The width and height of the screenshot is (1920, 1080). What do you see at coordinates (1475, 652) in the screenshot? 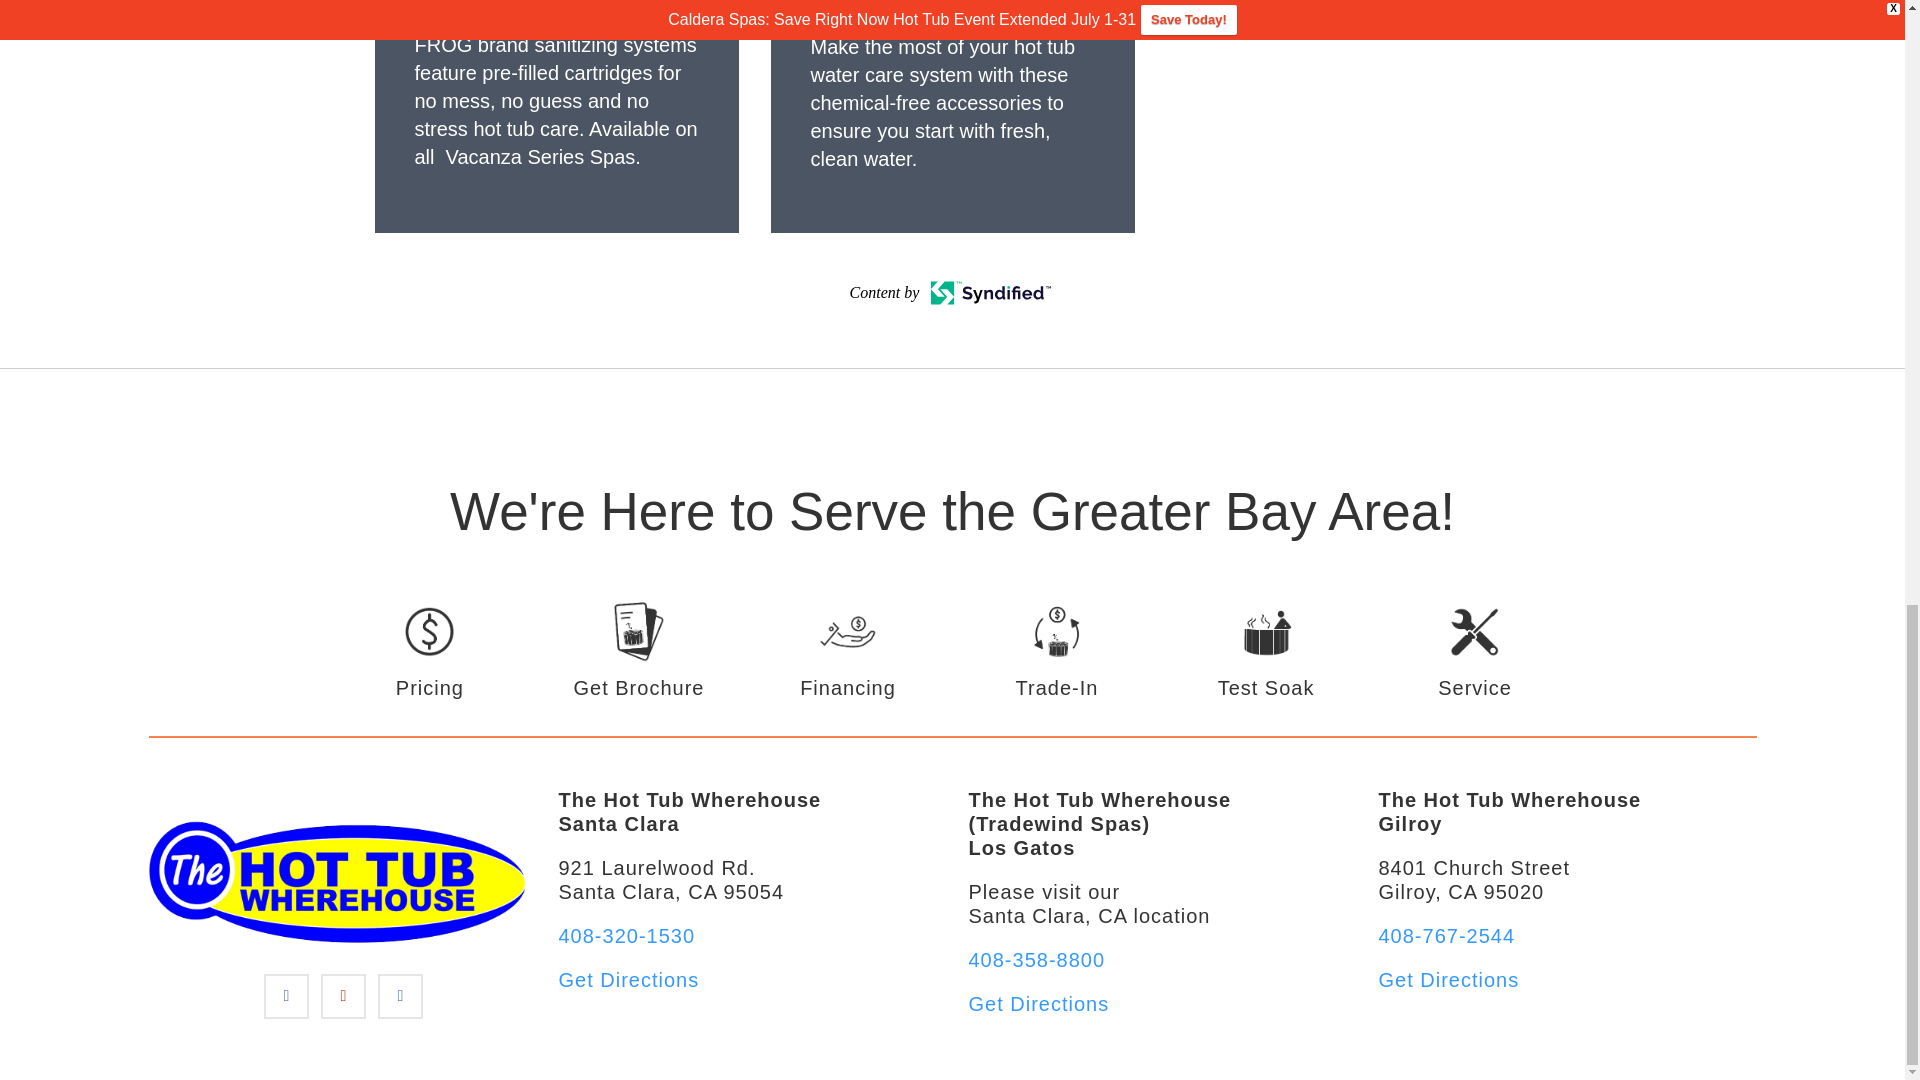
I see `icon-Service-dark` at bounding box center [1475, 652].